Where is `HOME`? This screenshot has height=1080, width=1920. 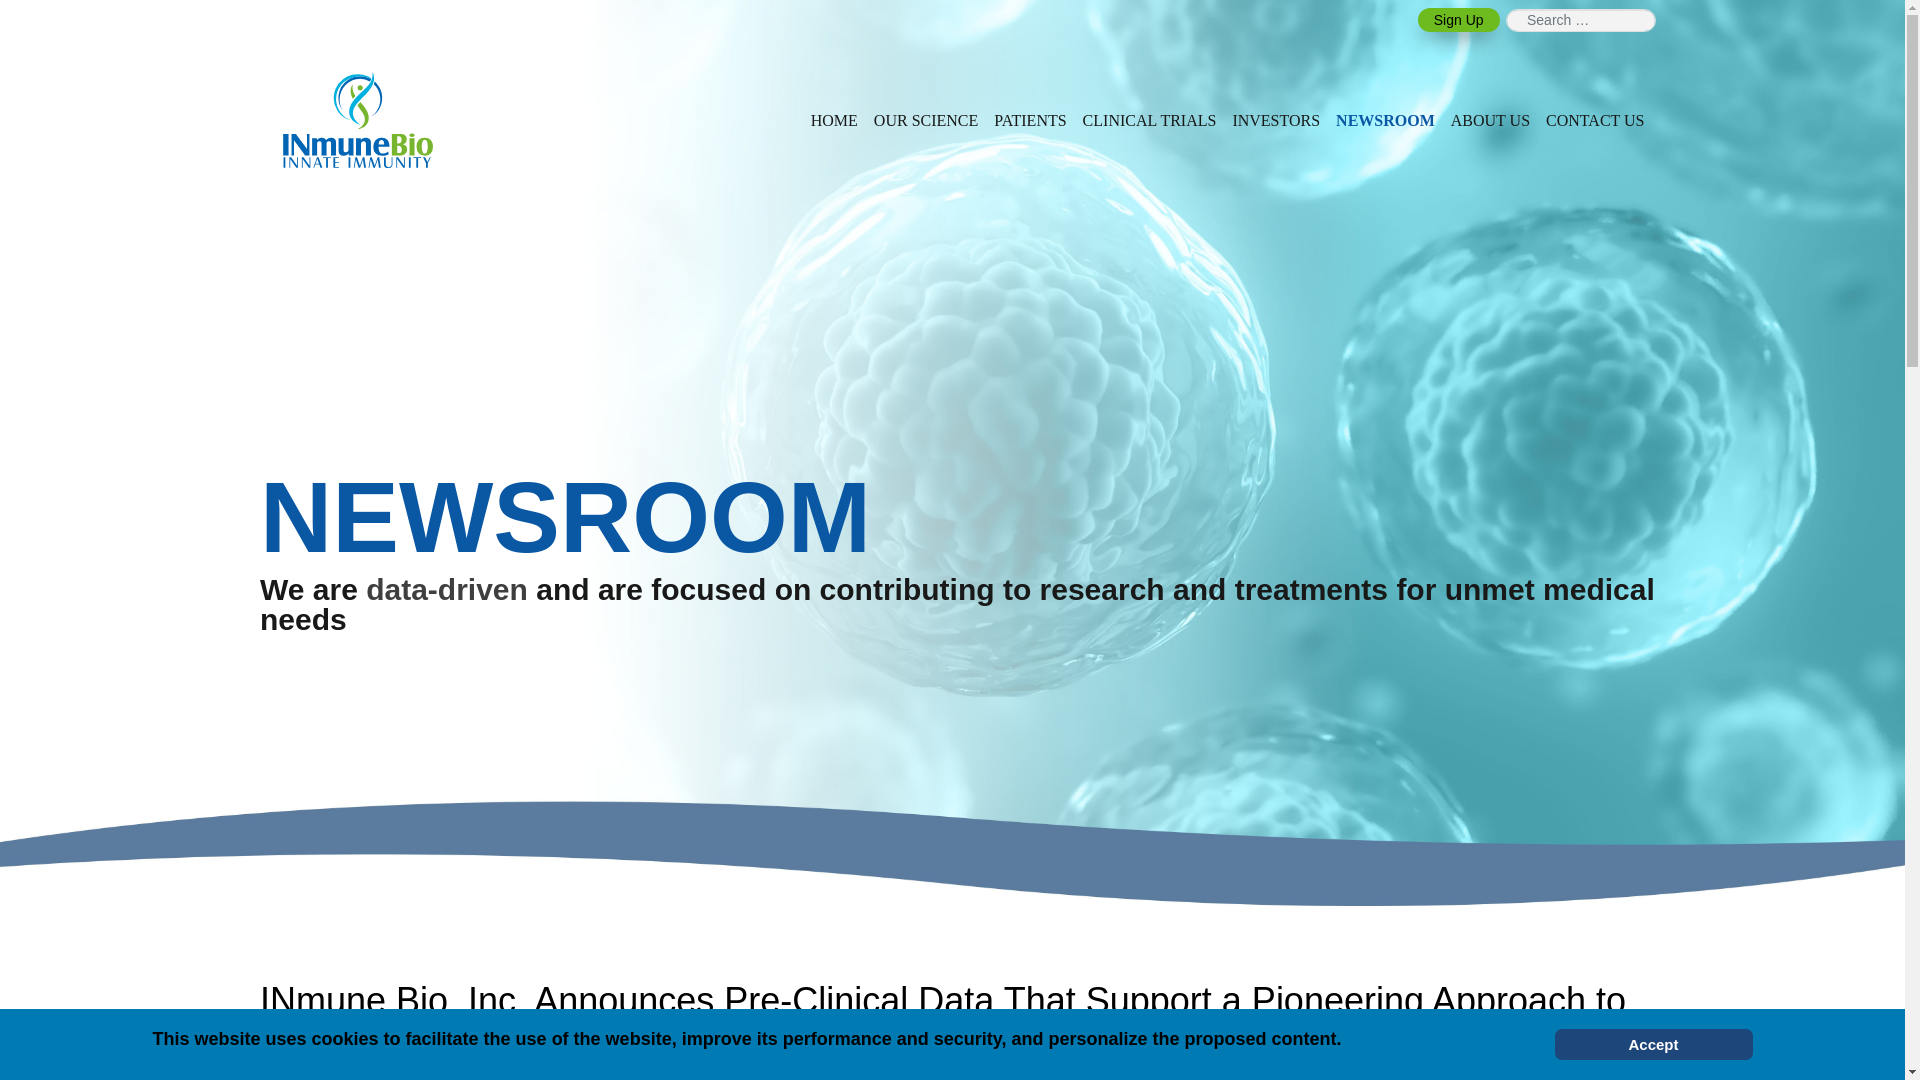 HOME is located at coordinates (834, 120).